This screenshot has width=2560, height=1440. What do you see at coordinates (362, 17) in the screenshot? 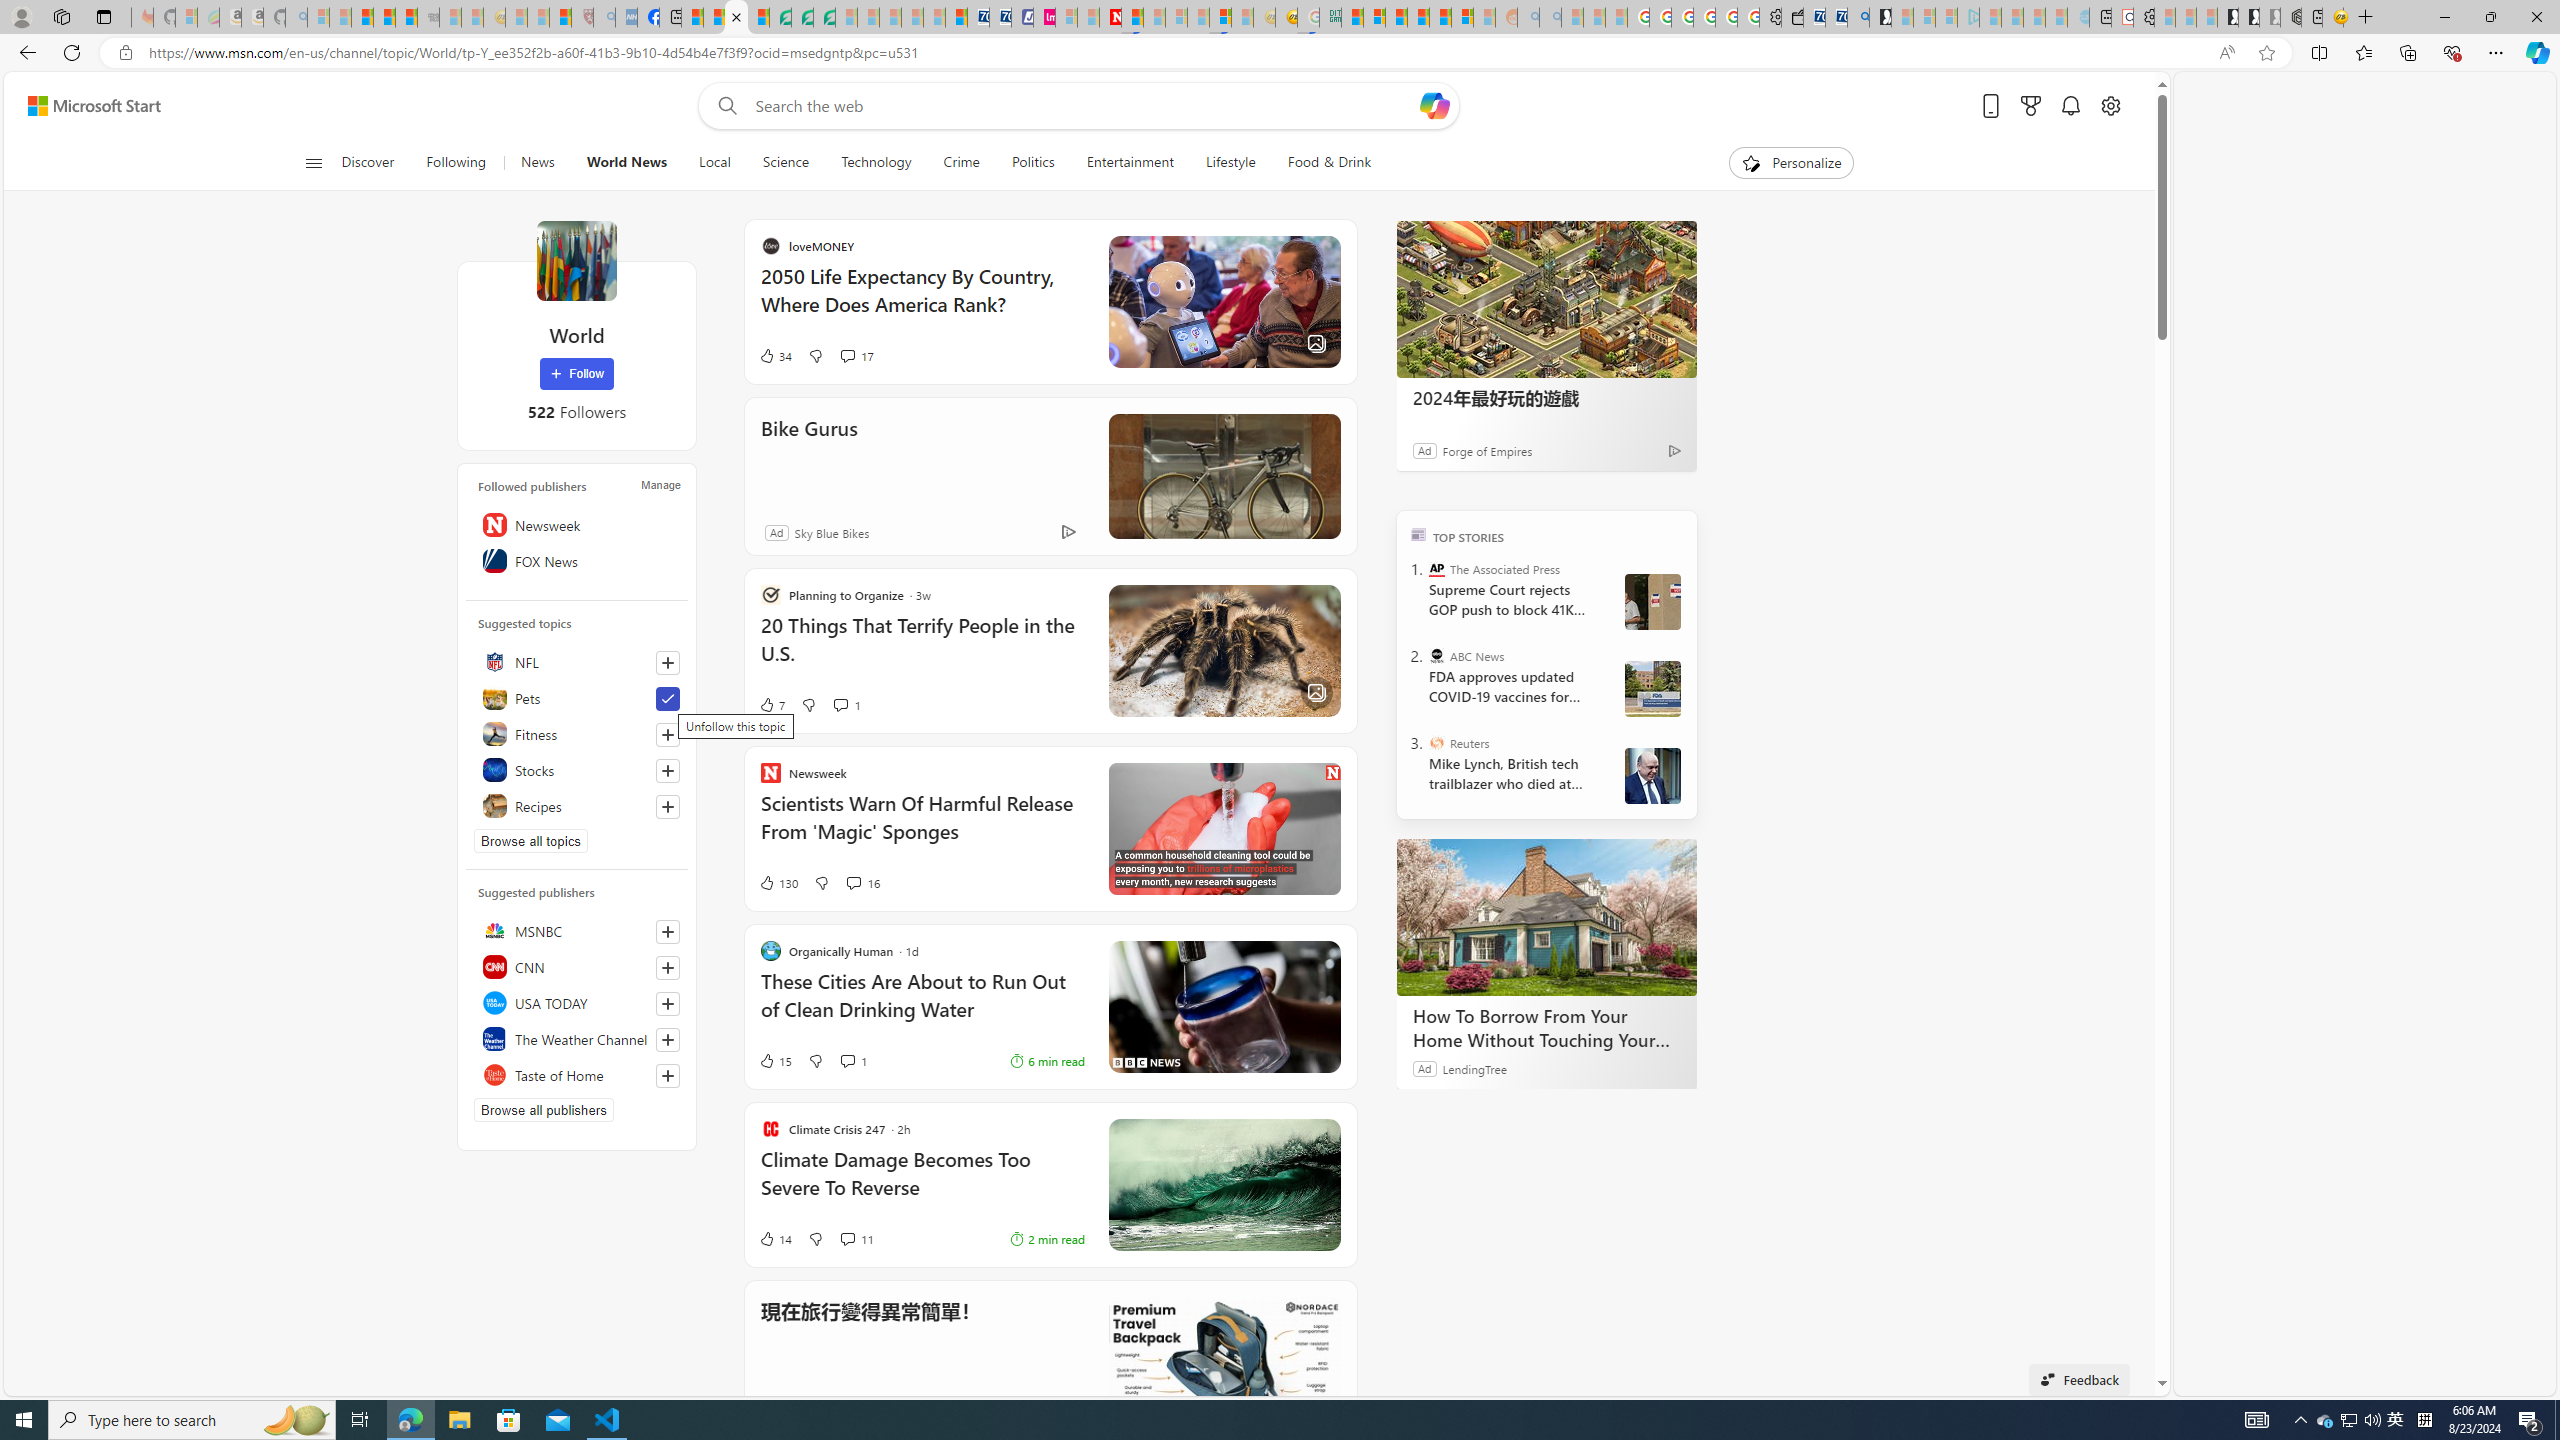
I see `The Weather Channel - MSN` at bounding box center [362, 17].